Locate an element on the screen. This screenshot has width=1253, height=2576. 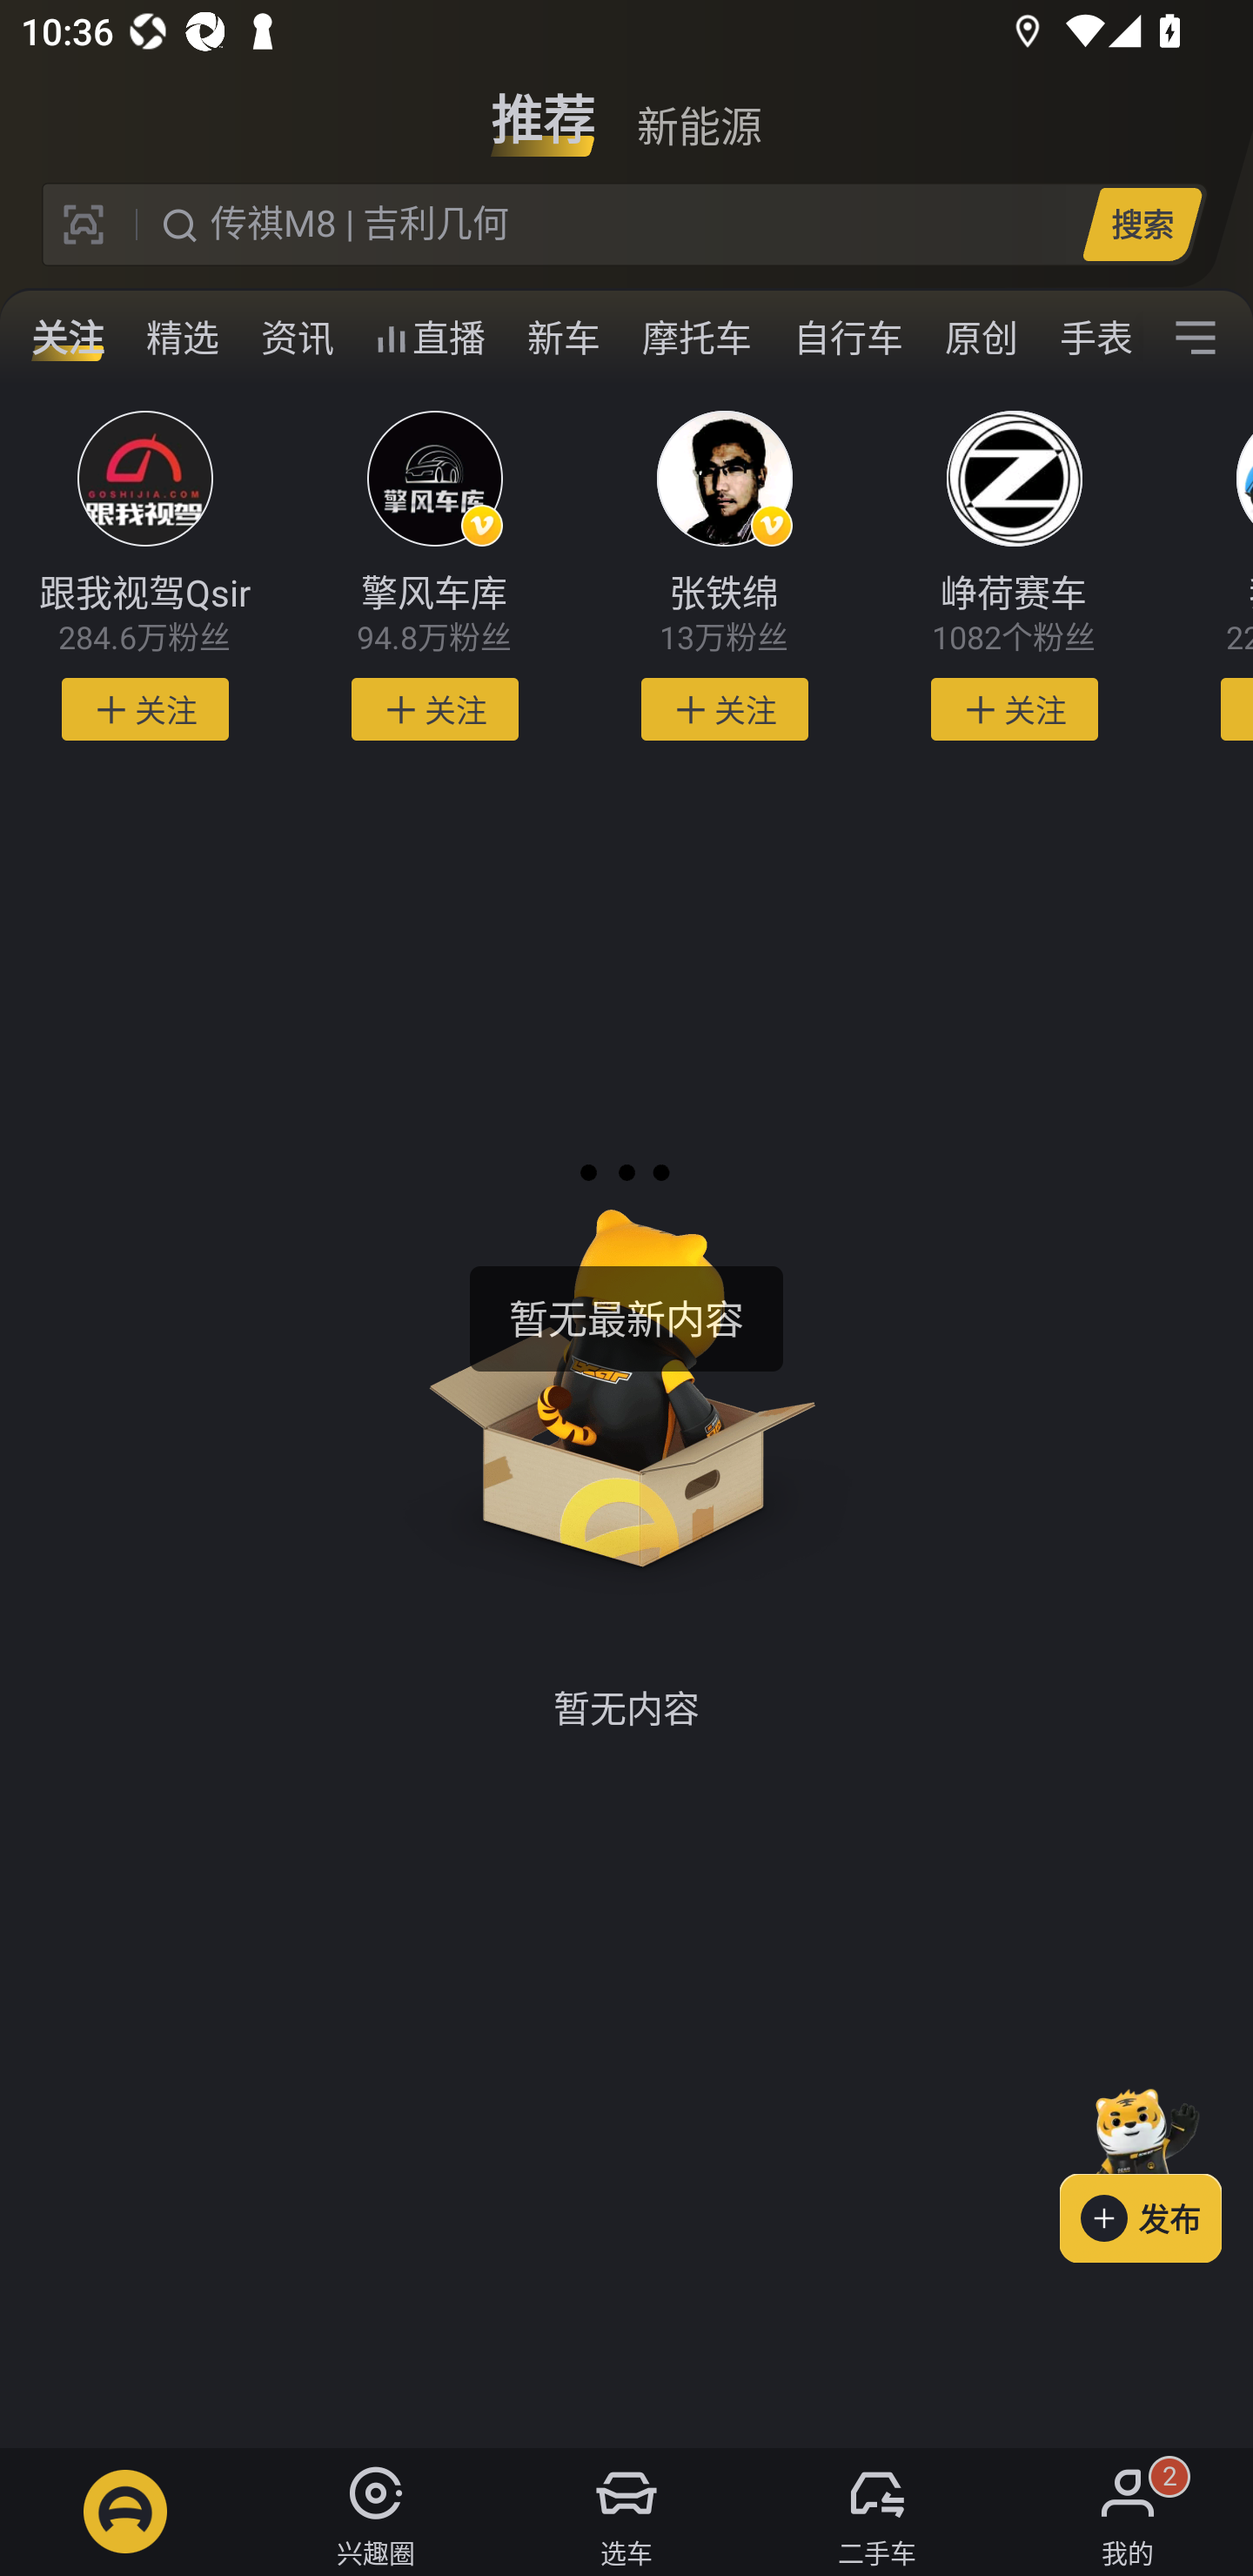
 二手车 is located at coordinates (877, 2512).